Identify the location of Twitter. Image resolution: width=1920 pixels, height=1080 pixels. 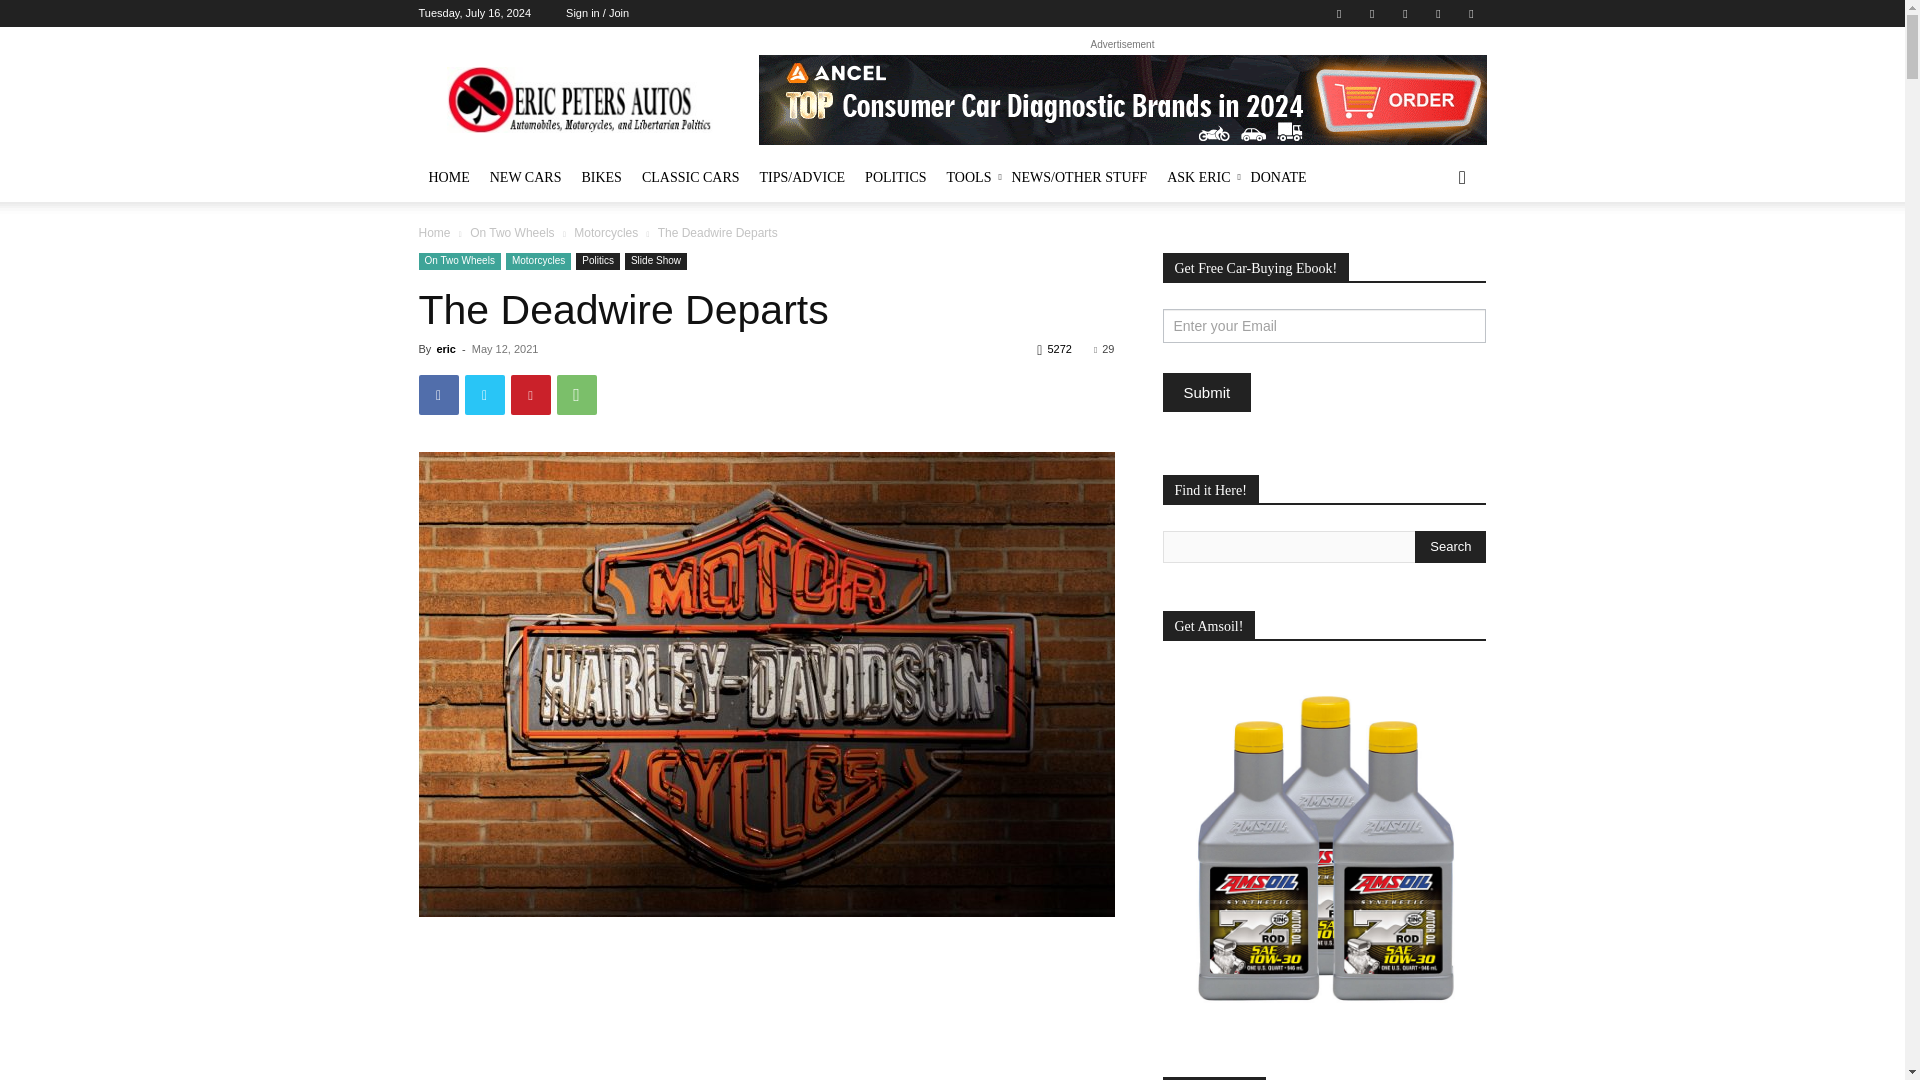
(1372, 14).